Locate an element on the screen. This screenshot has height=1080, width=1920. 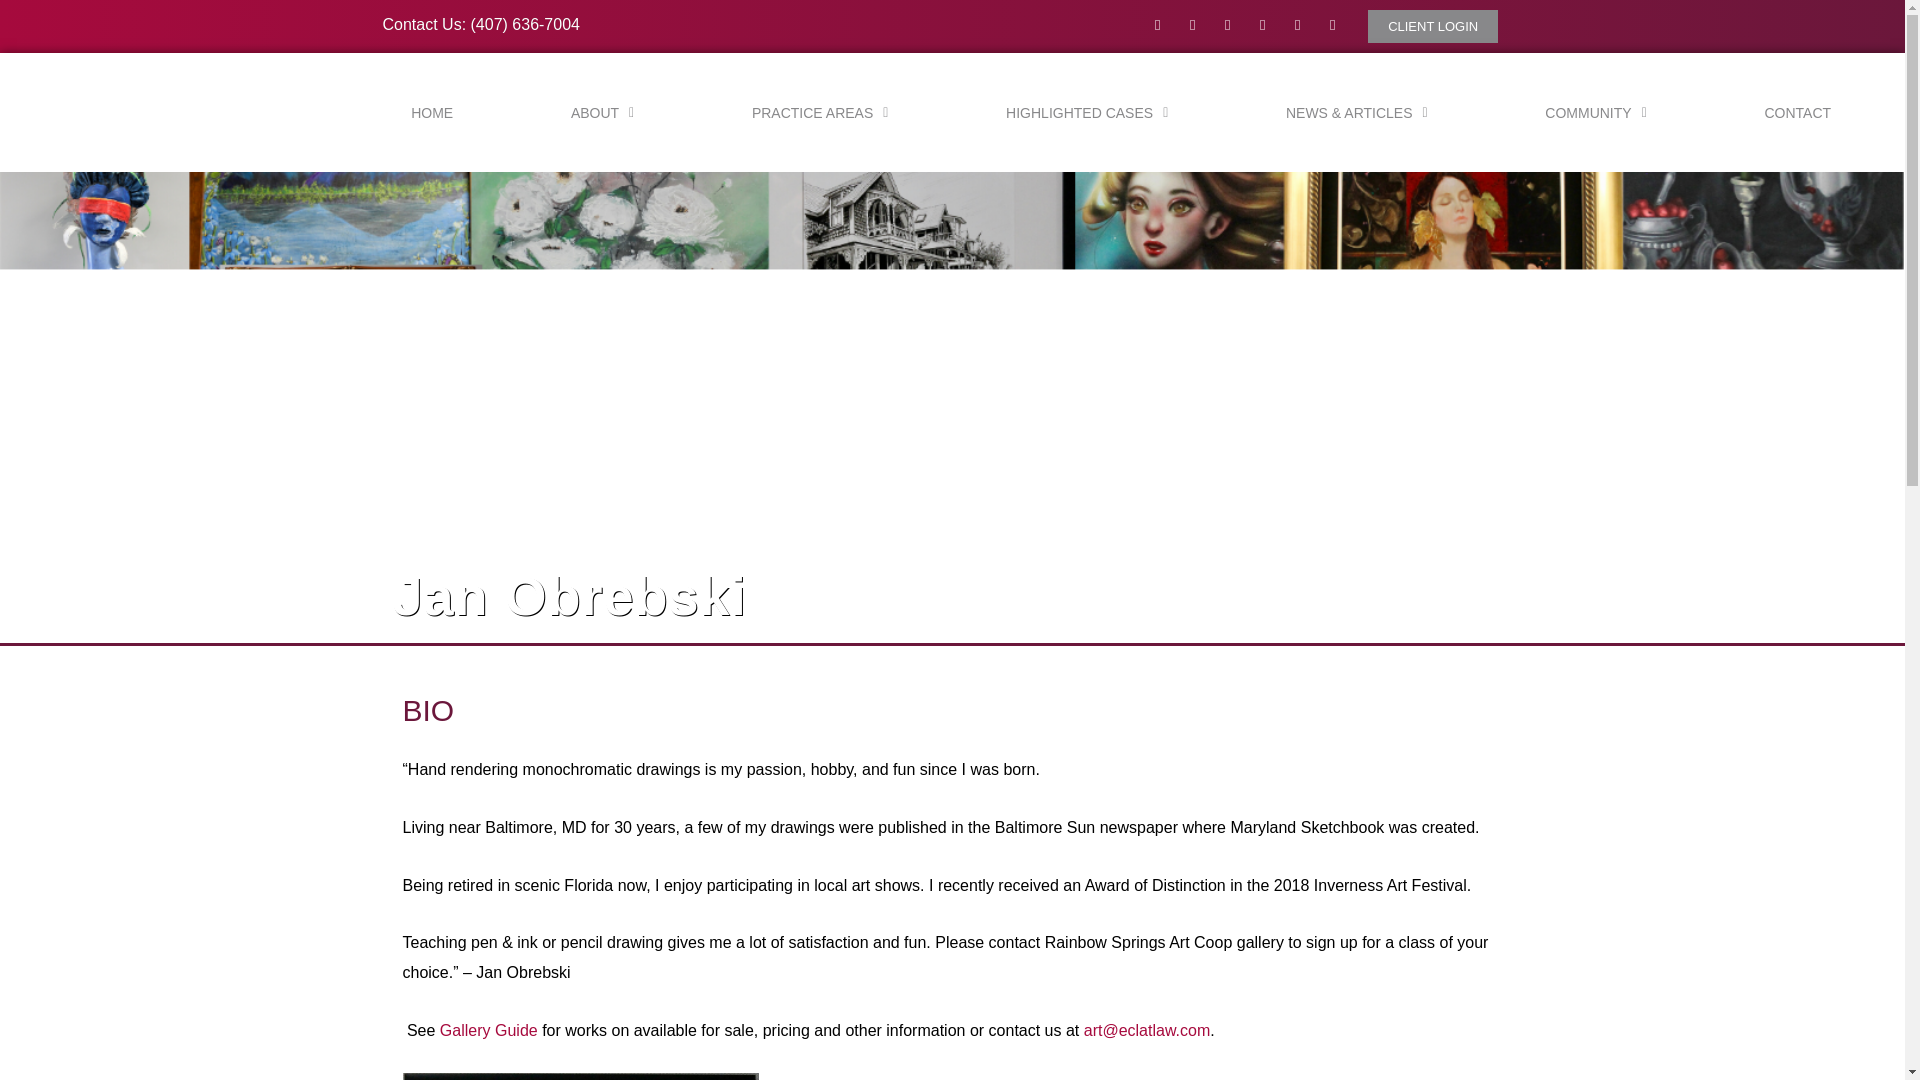
COMMUNITY is located at coordinates (1595, 112).